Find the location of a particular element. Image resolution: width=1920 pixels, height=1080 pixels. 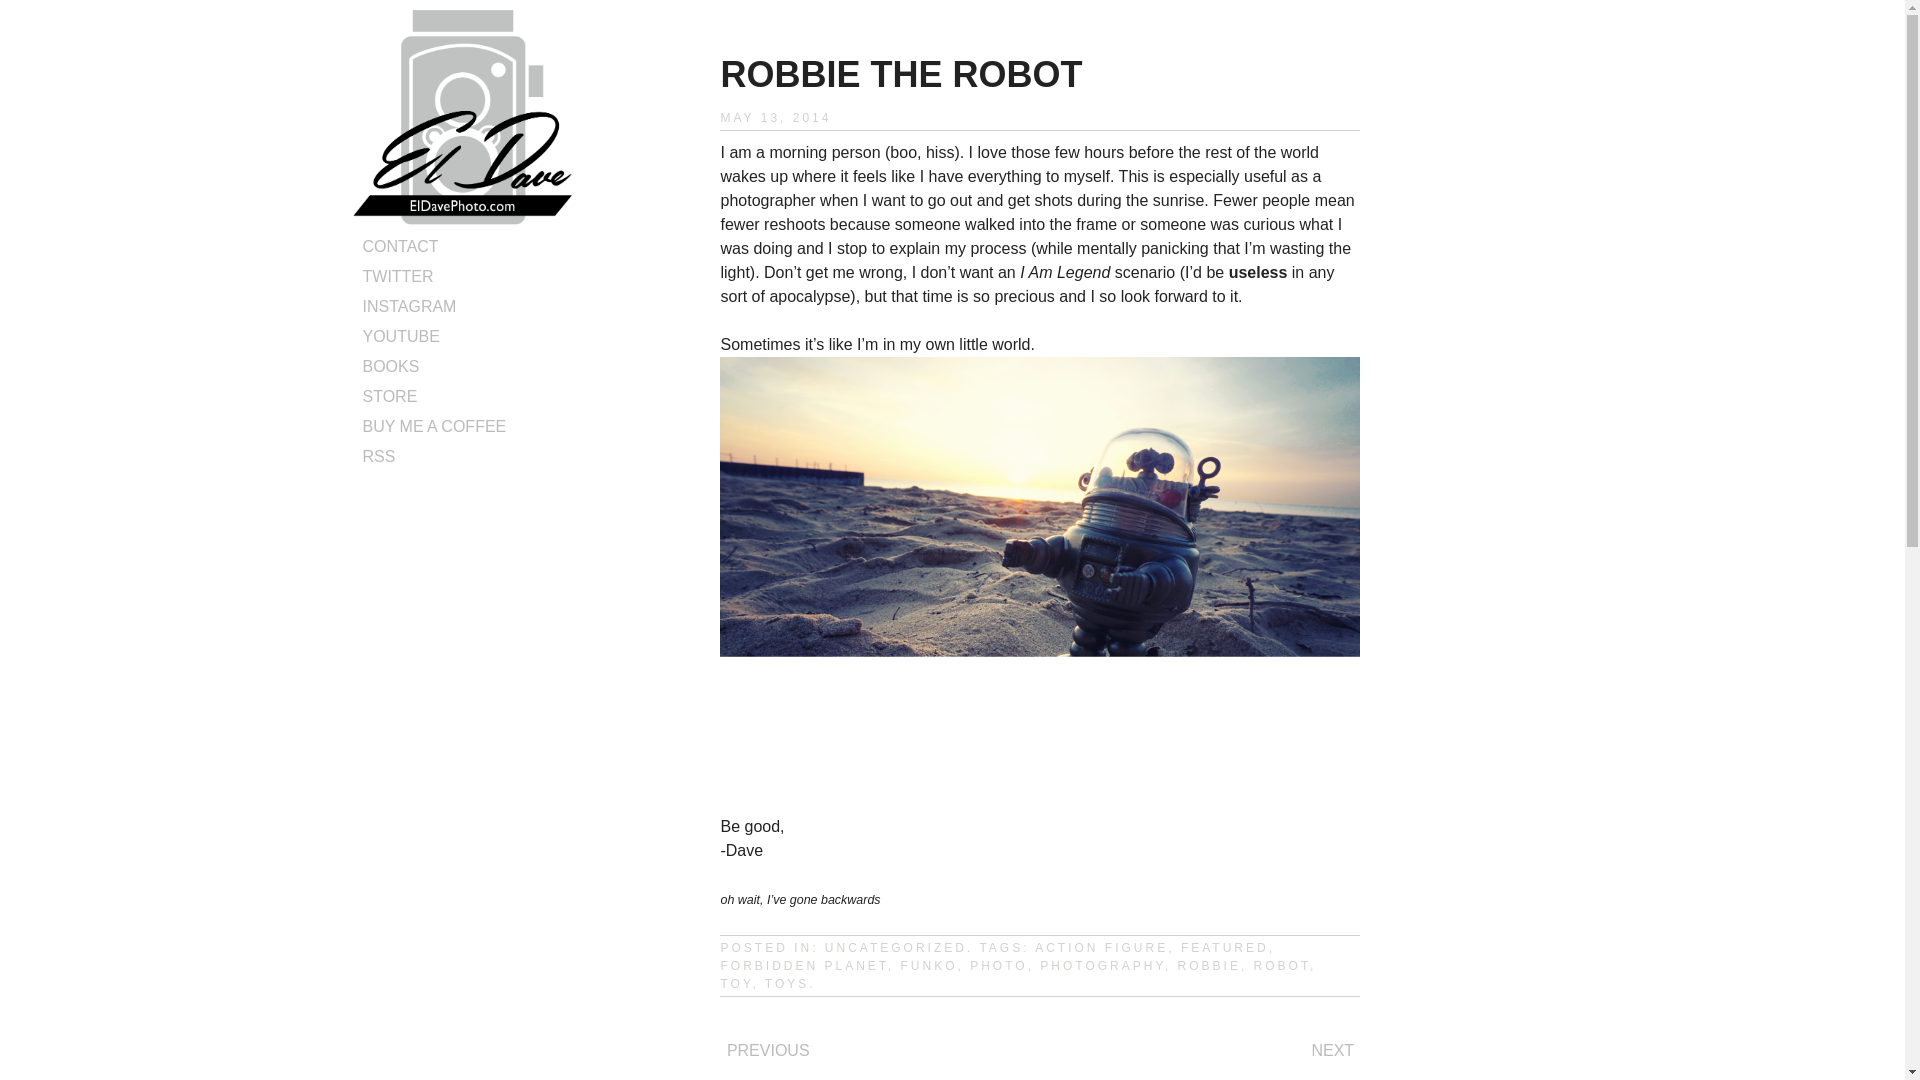

CONTACT is located at coordinates (400, 246).